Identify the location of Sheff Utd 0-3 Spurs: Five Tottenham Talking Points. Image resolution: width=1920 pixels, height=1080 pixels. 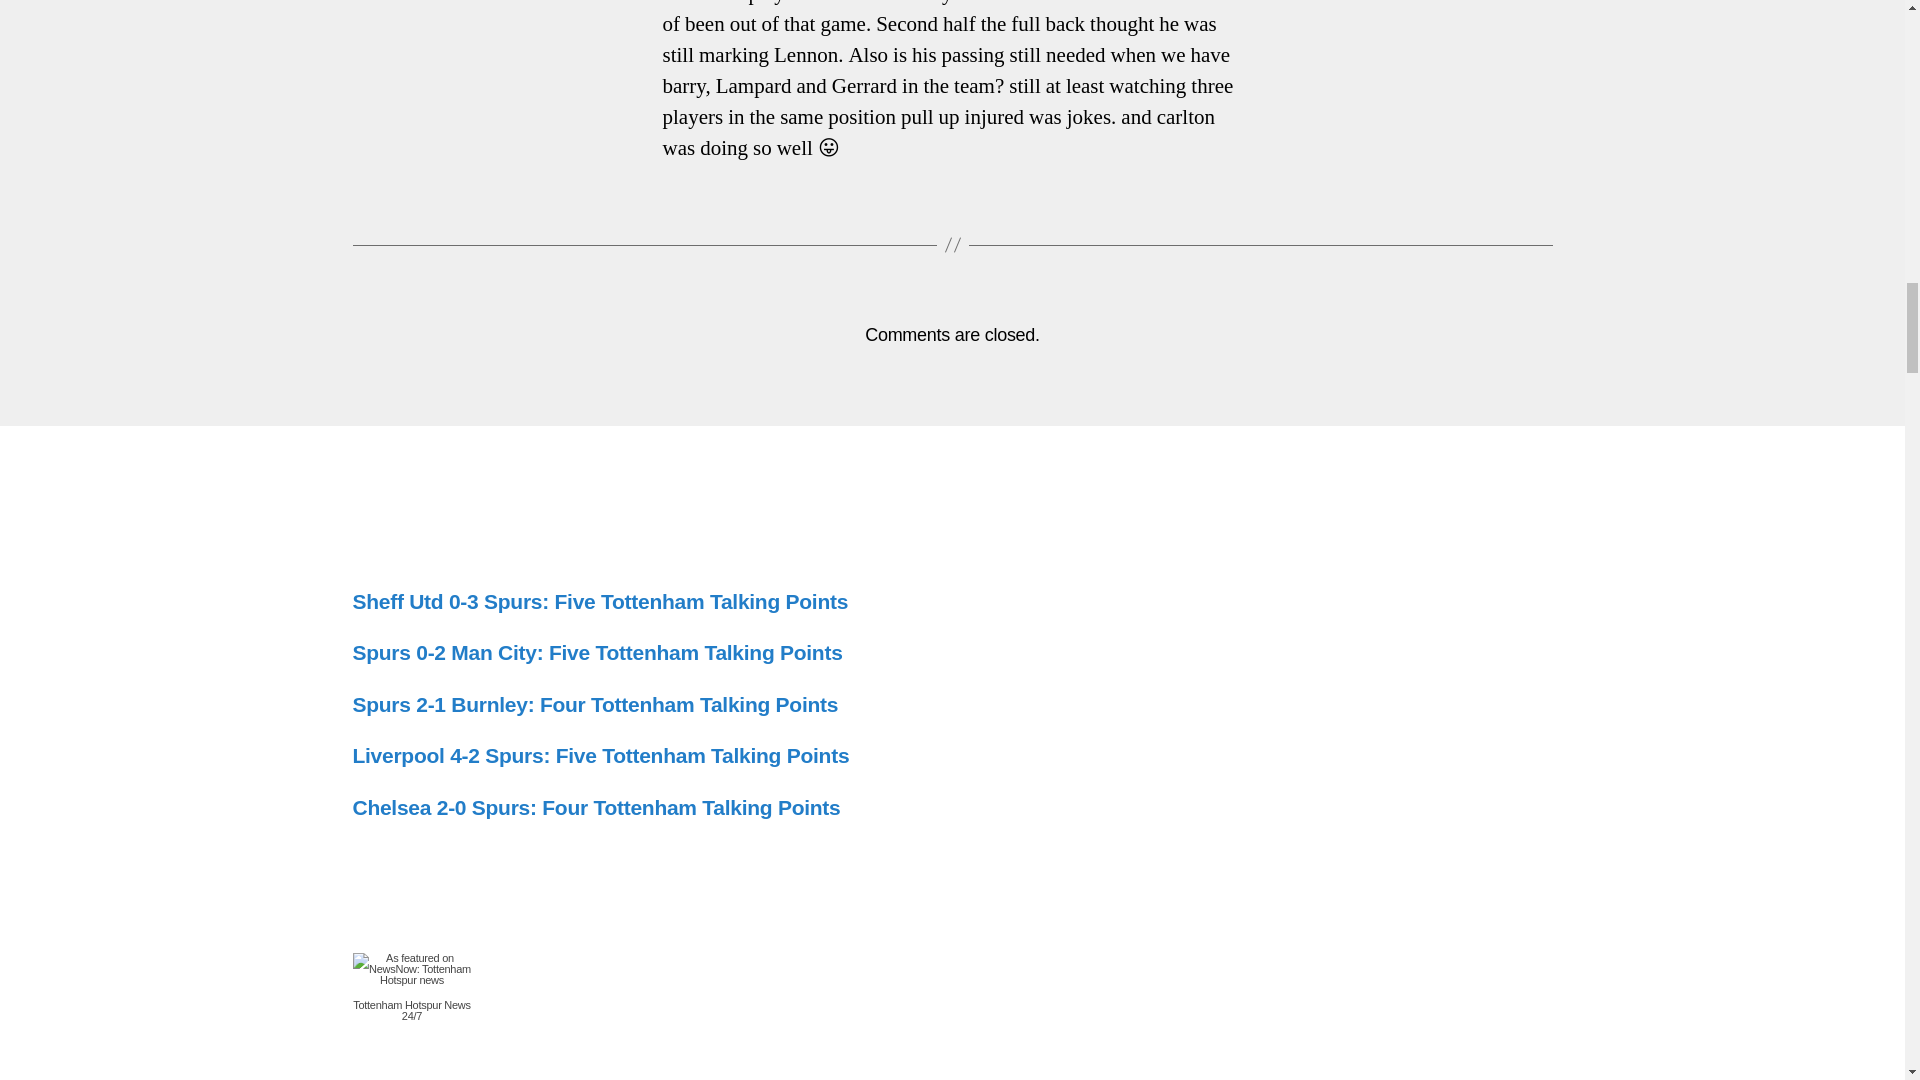
(600, 601).